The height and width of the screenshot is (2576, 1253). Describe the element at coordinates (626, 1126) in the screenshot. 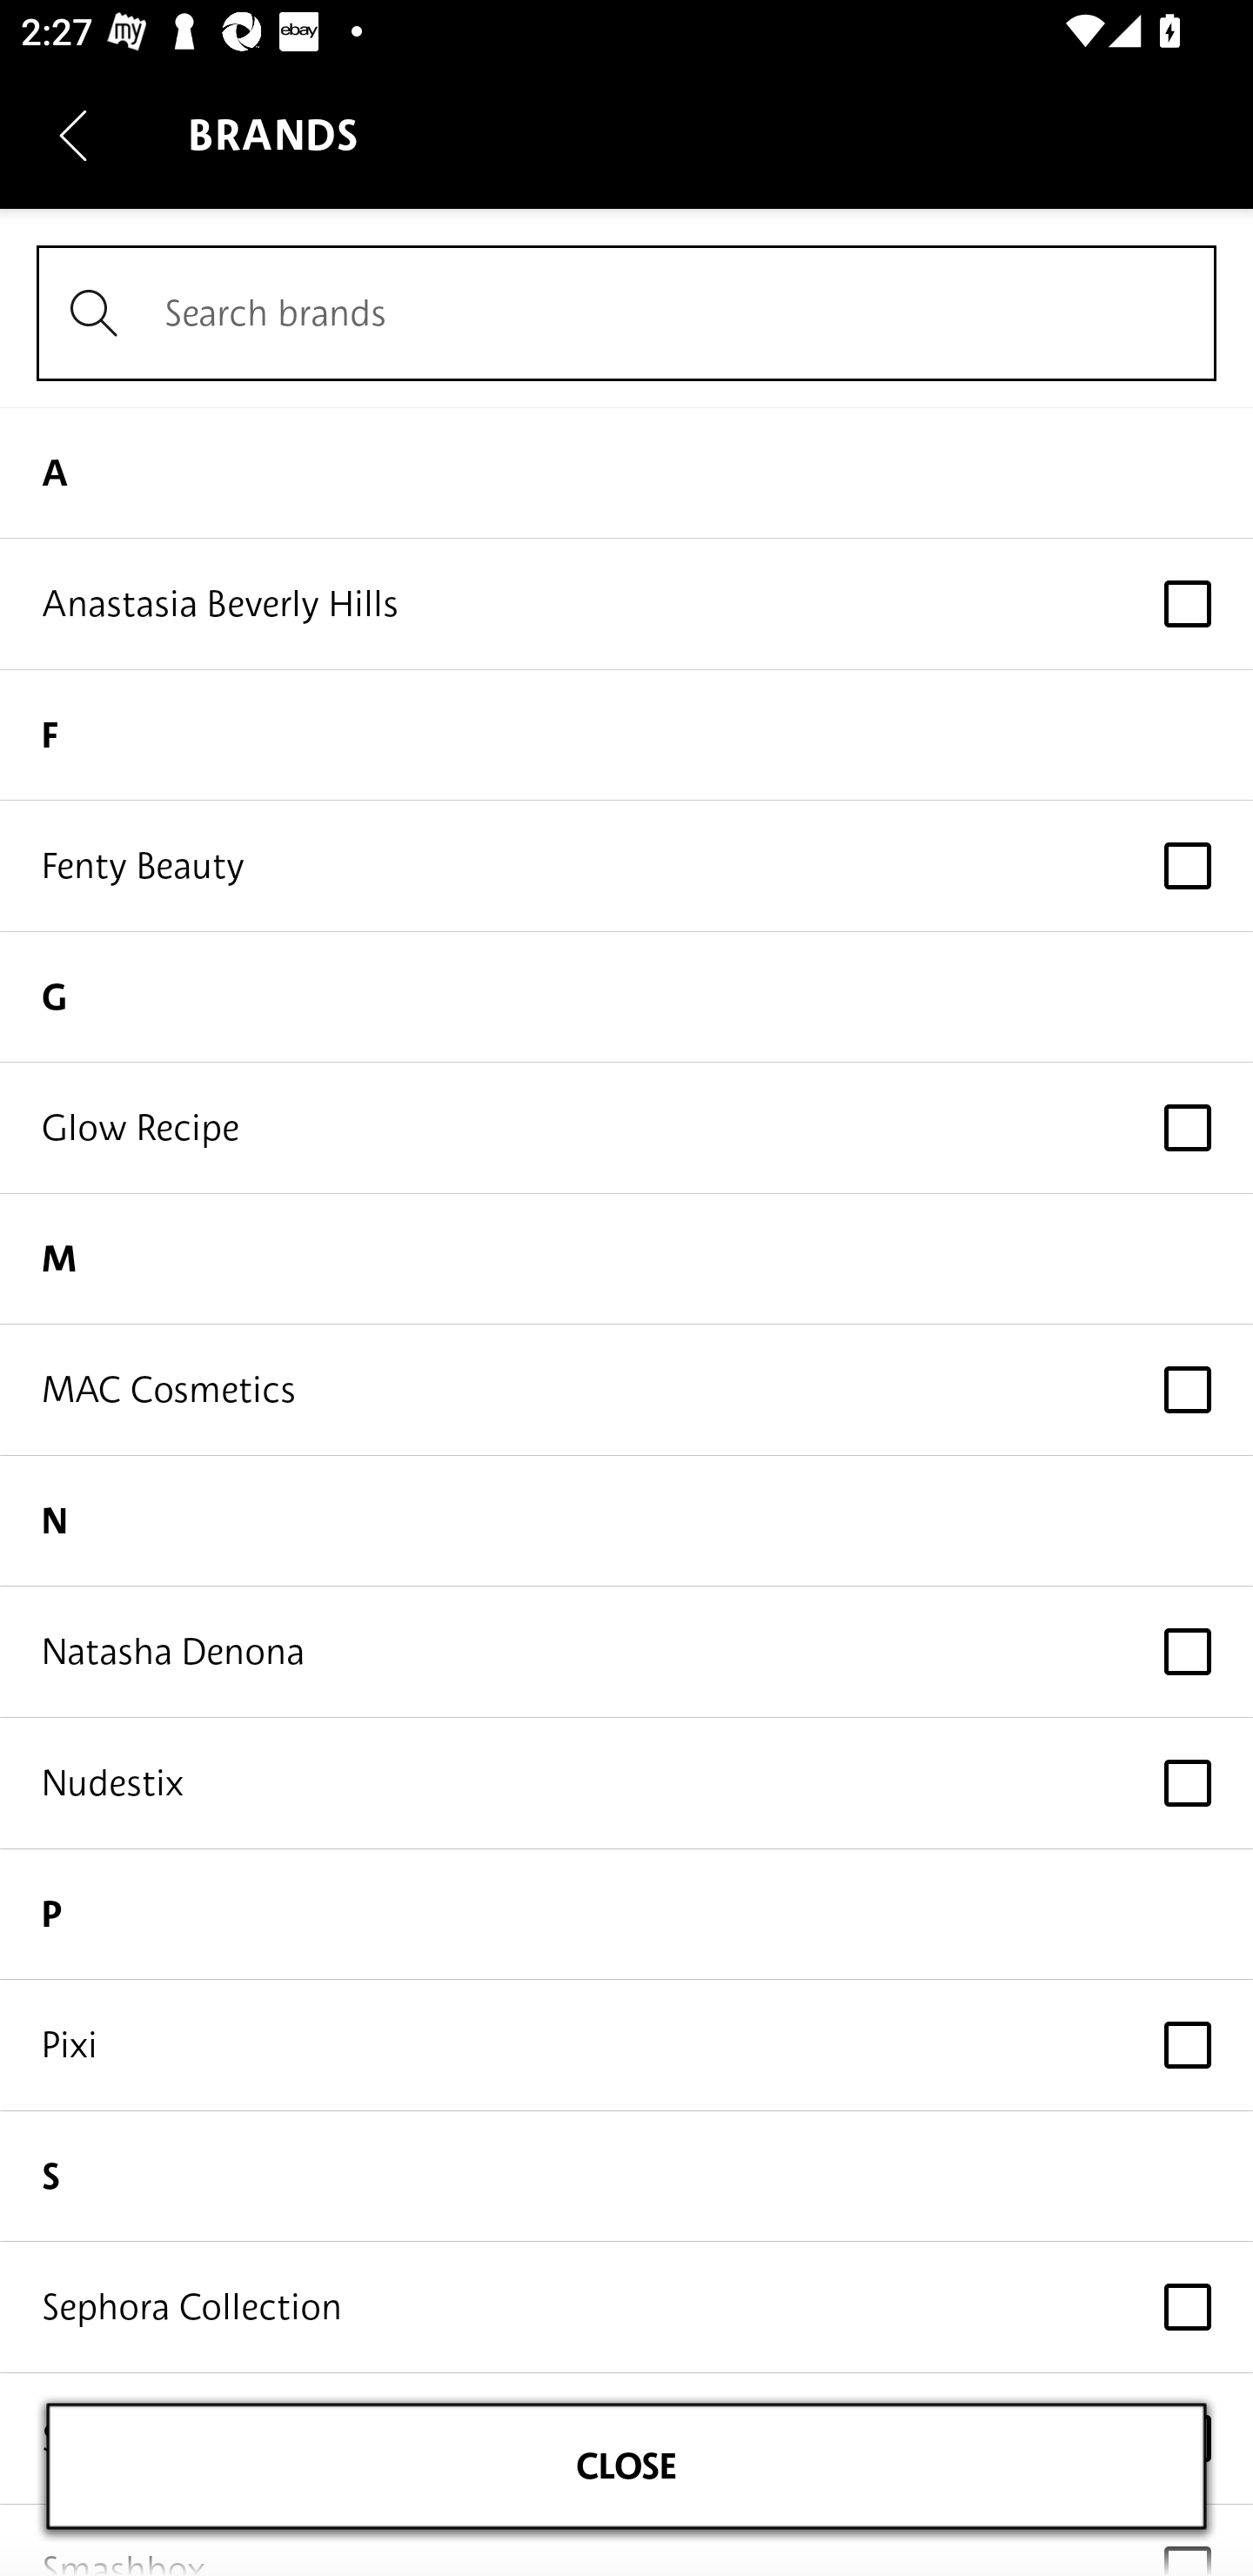

I see `Glow Recipe` at that location.